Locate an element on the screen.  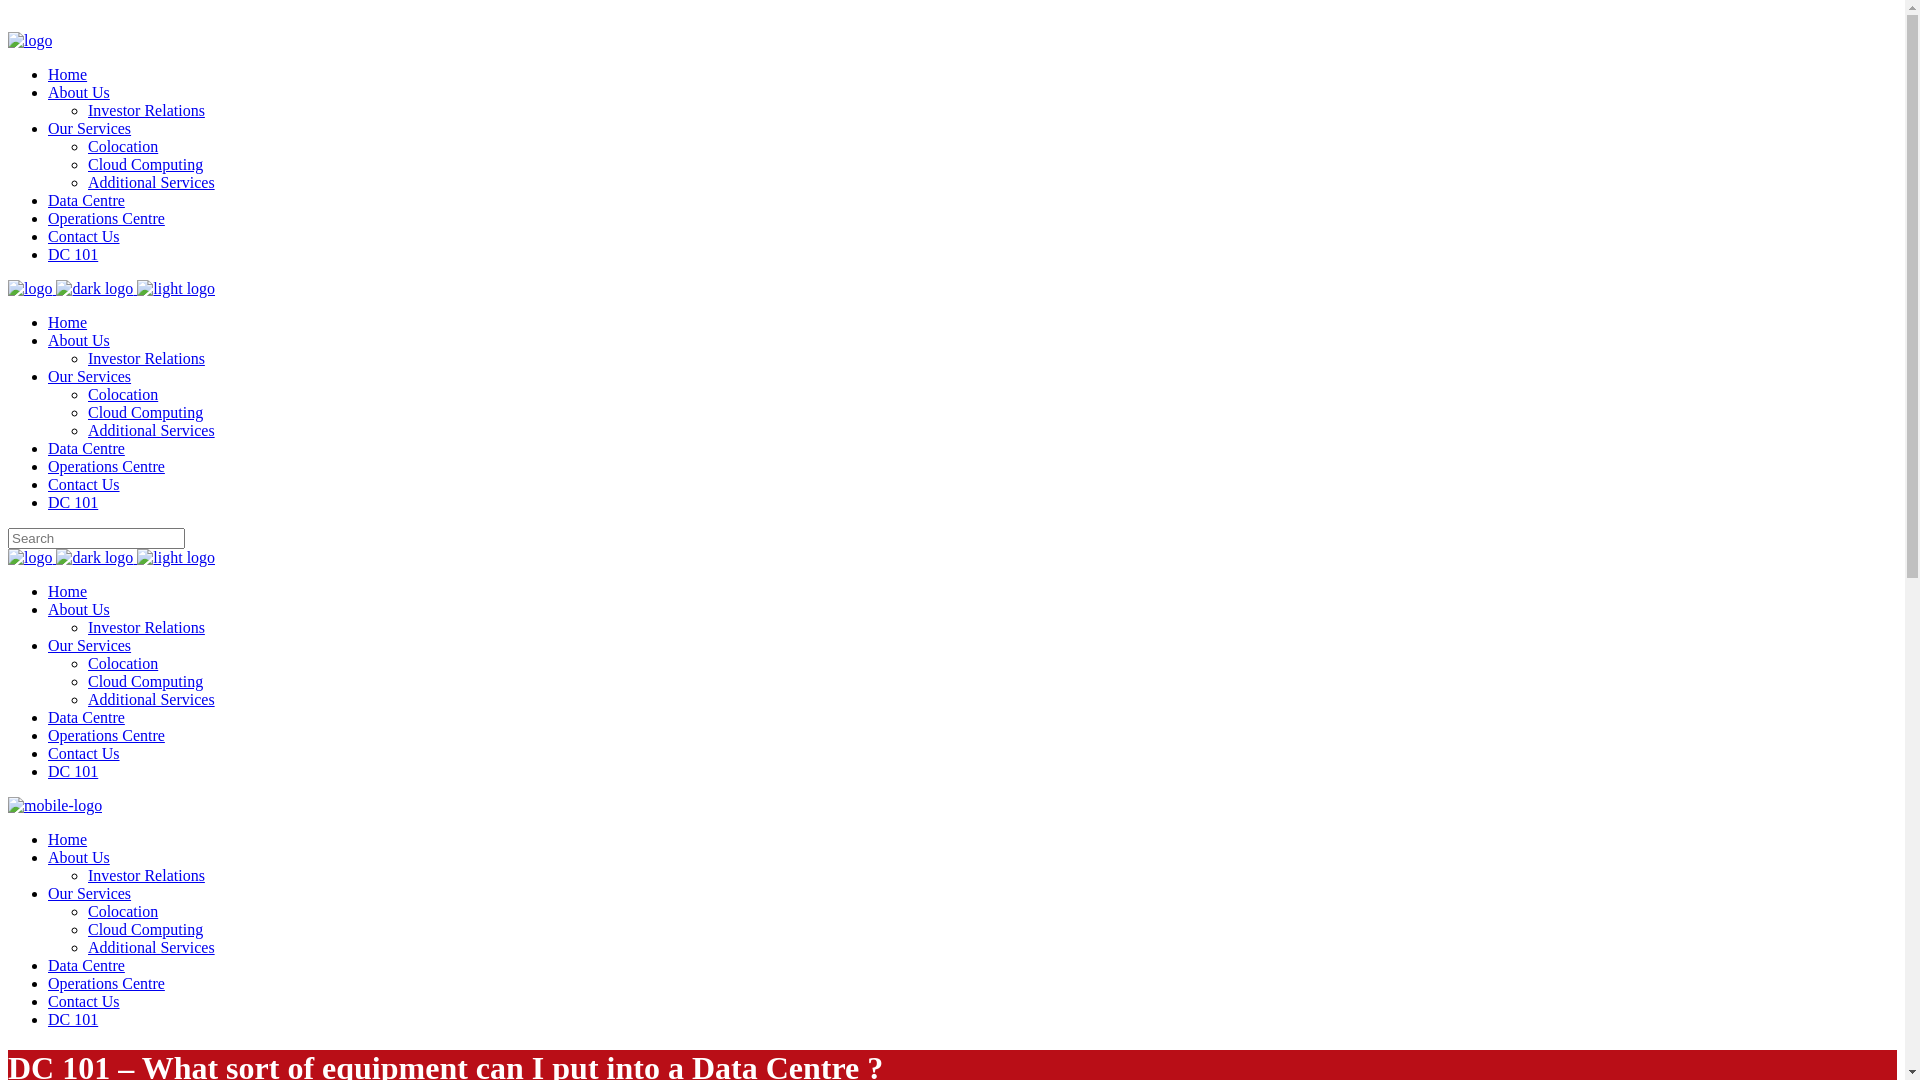
Colocation is located at coordinates (123, 912).